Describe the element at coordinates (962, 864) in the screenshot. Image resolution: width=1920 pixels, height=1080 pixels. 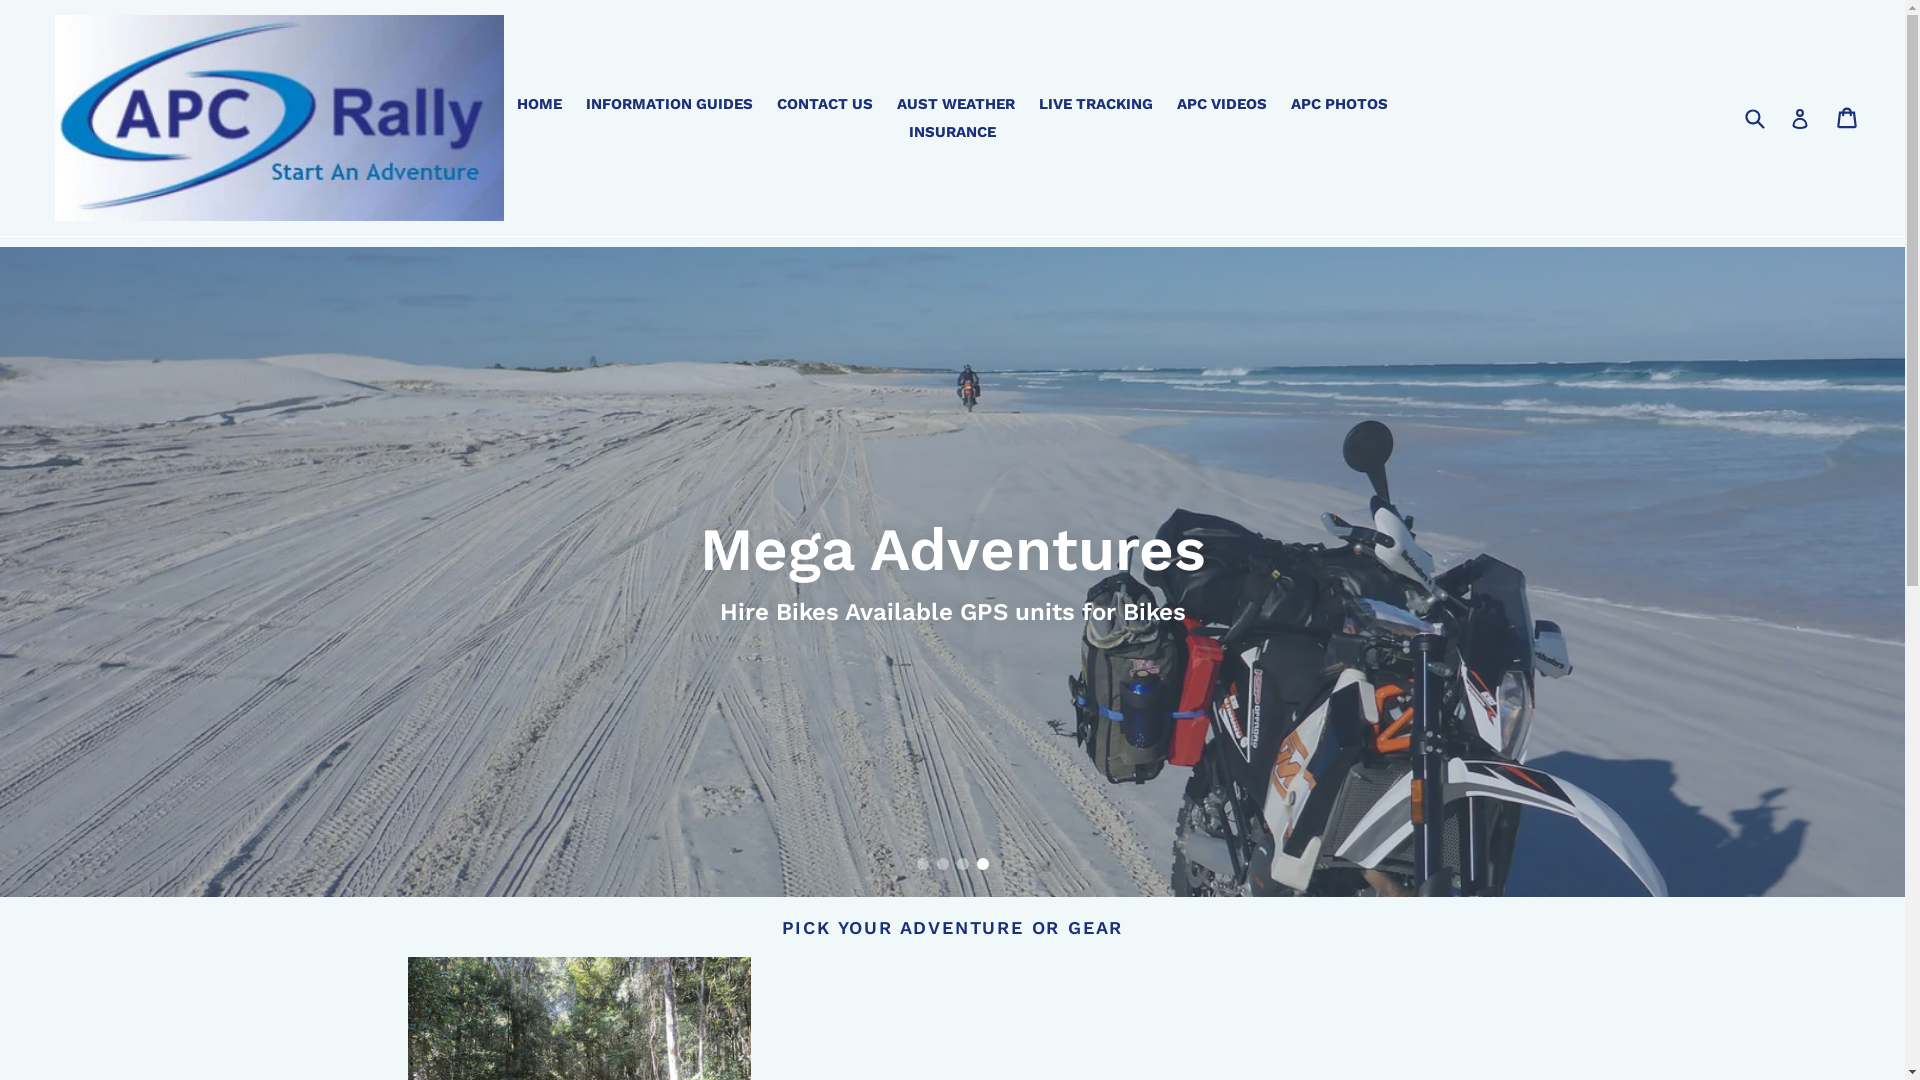
I see `Slide 3` at that location.